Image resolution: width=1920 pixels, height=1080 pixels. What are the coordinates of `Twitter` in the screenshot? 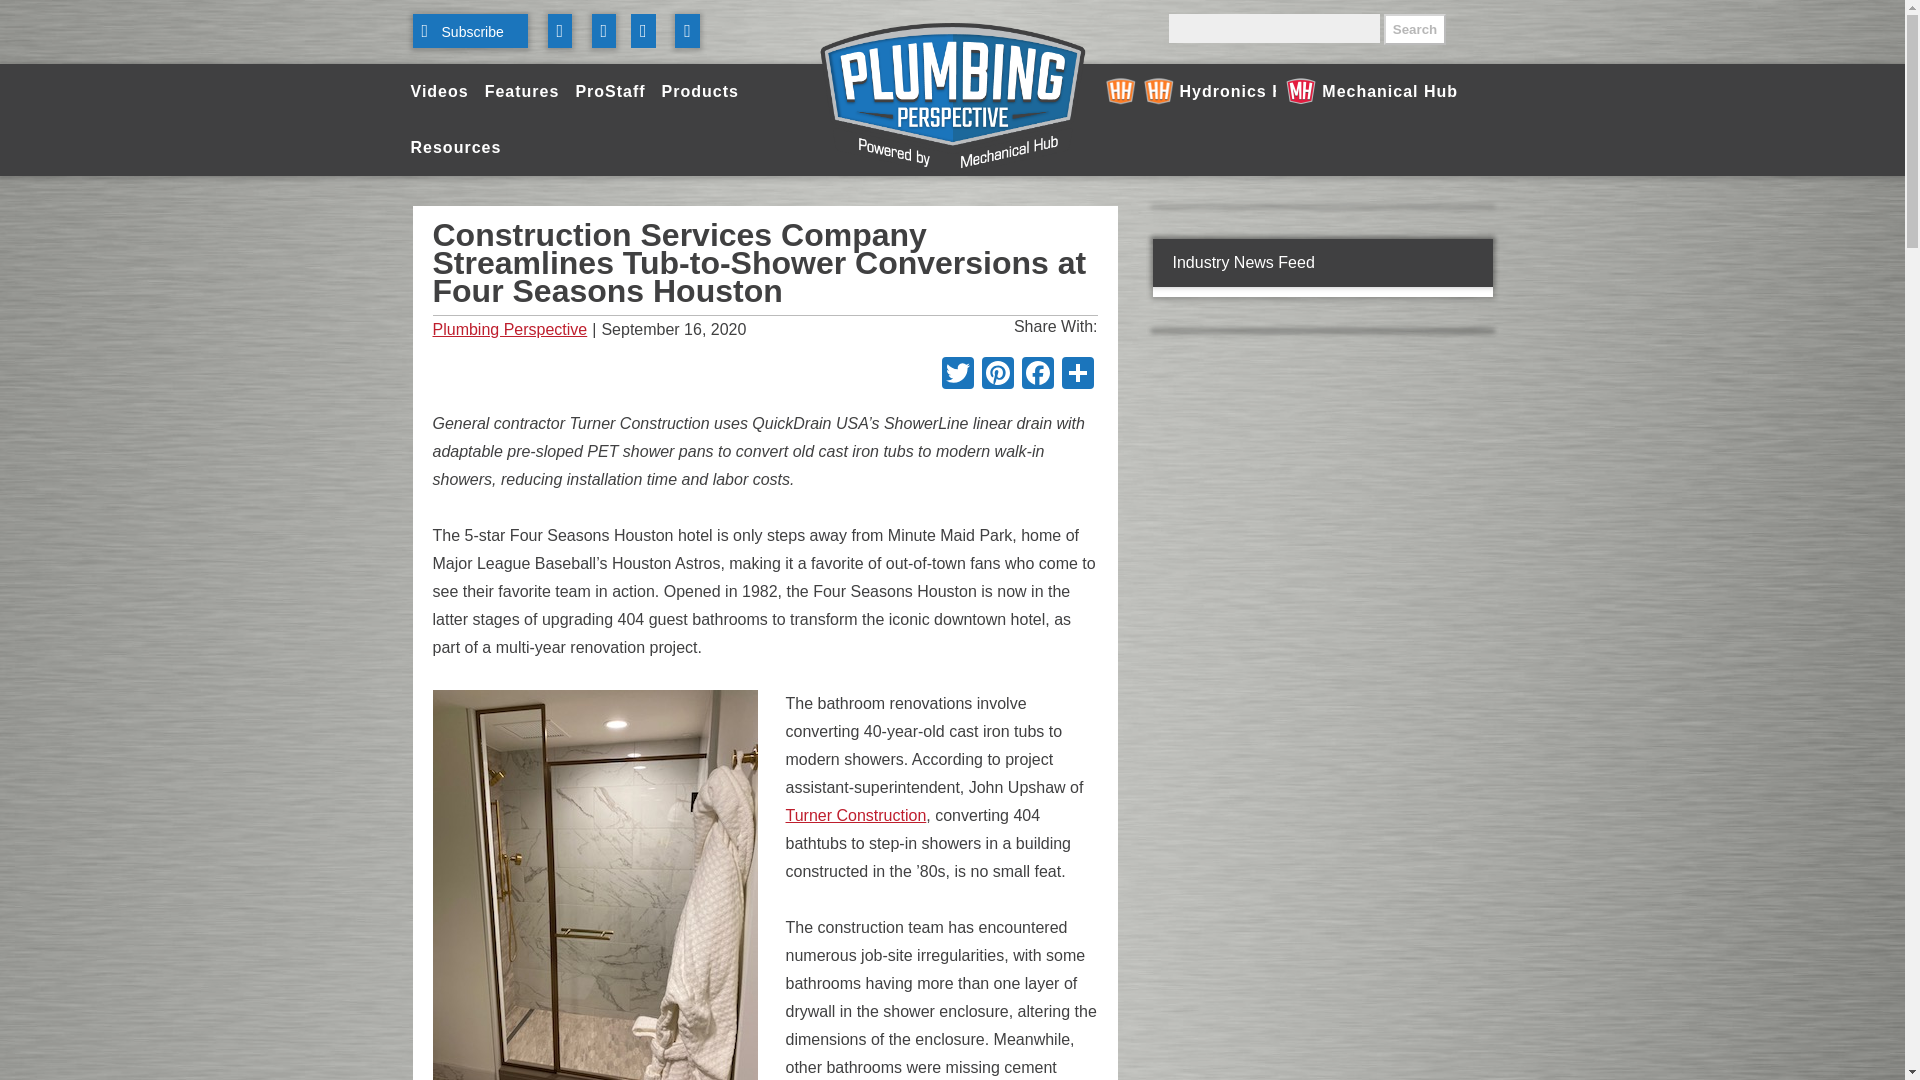 It's located at (958, 376).